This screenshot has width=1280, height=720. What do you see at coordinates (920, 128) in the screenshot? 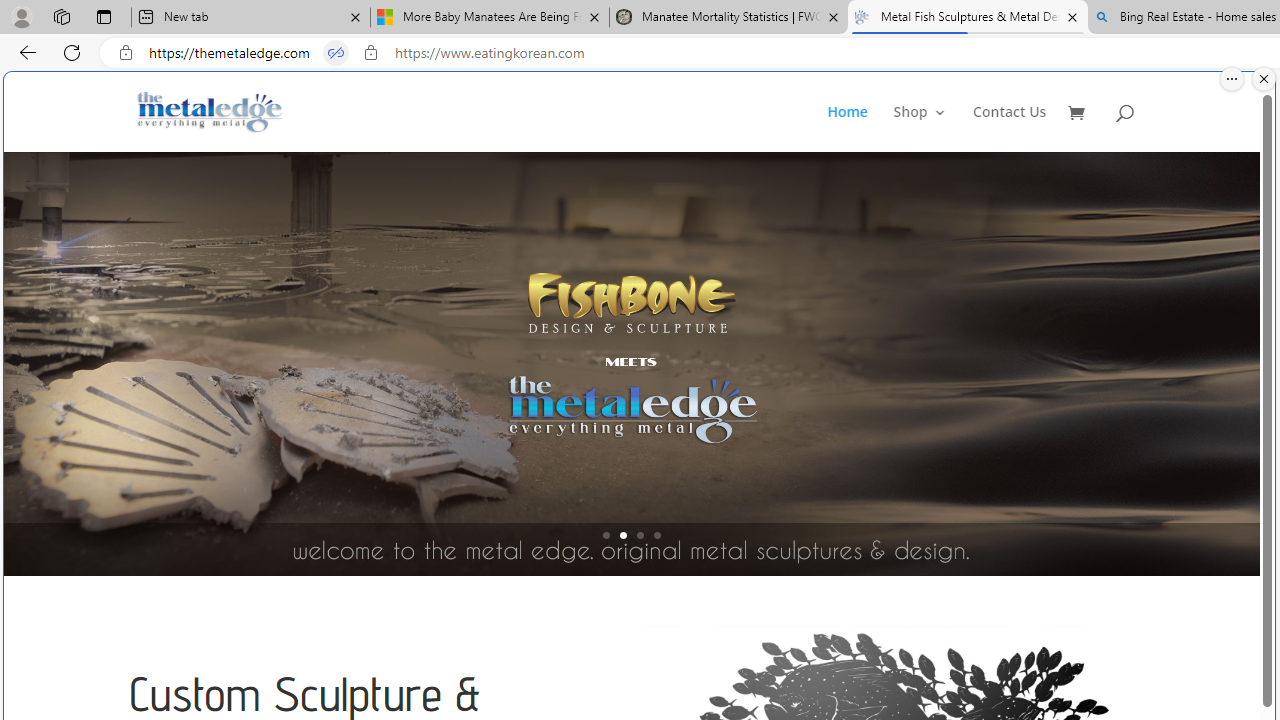
I see `Shop 3` at bounding box center [920, 128].